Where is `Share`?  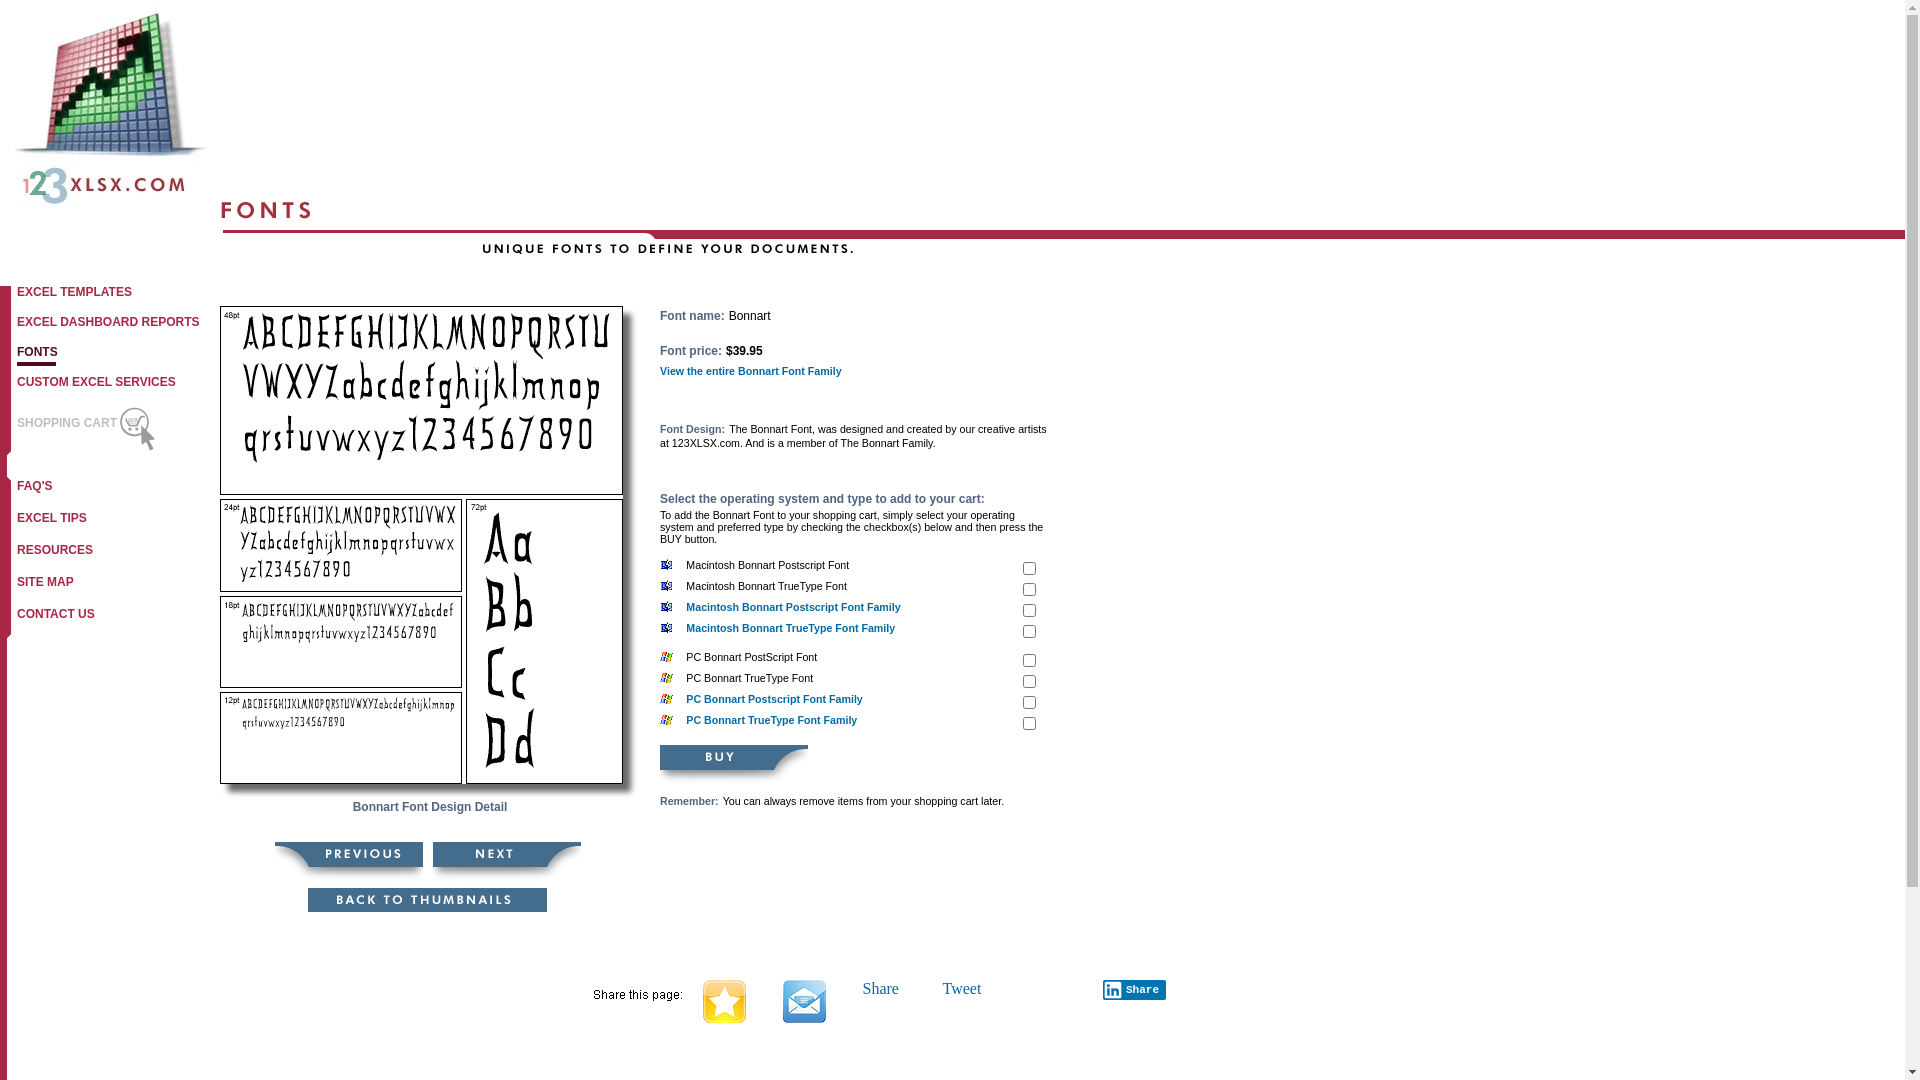 Share is located at coordinates (880, 988).